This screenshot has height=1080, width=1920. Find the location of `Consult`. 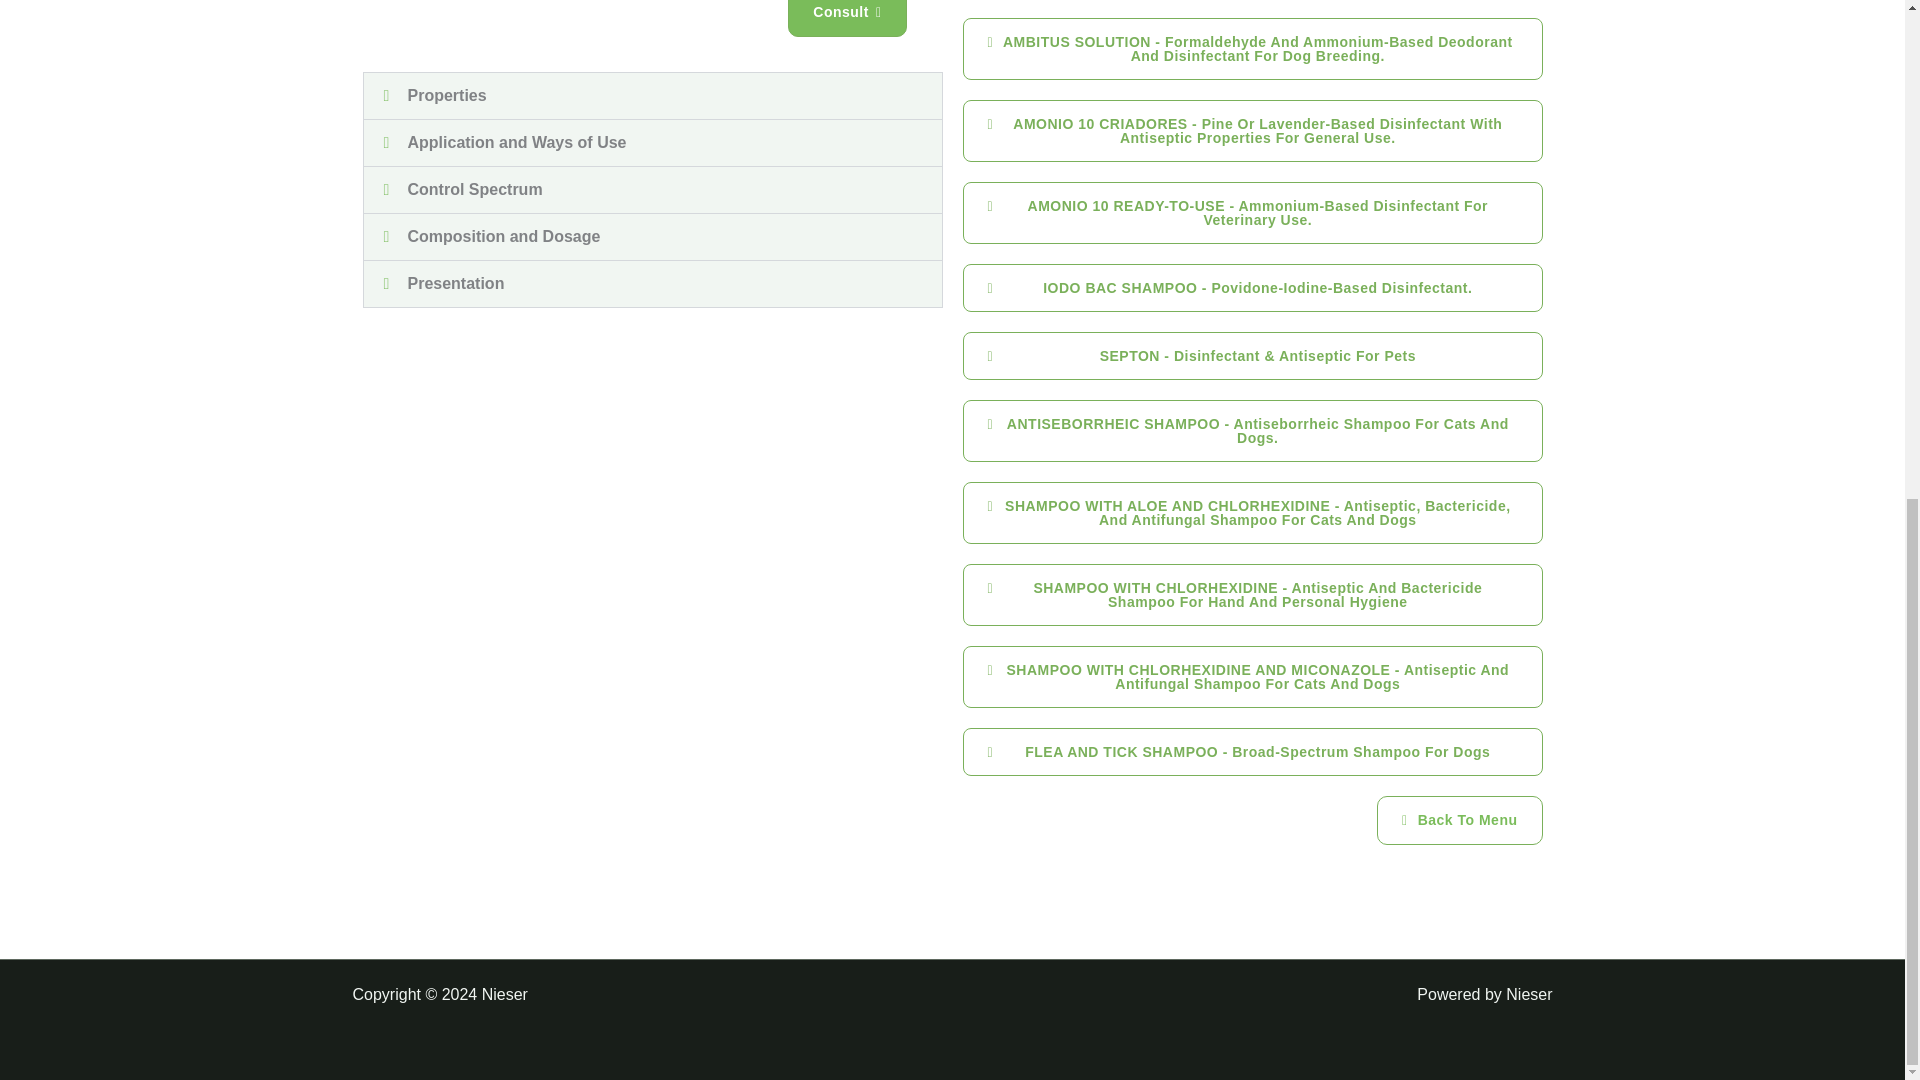

Consult is located at coordinates (846, 18).